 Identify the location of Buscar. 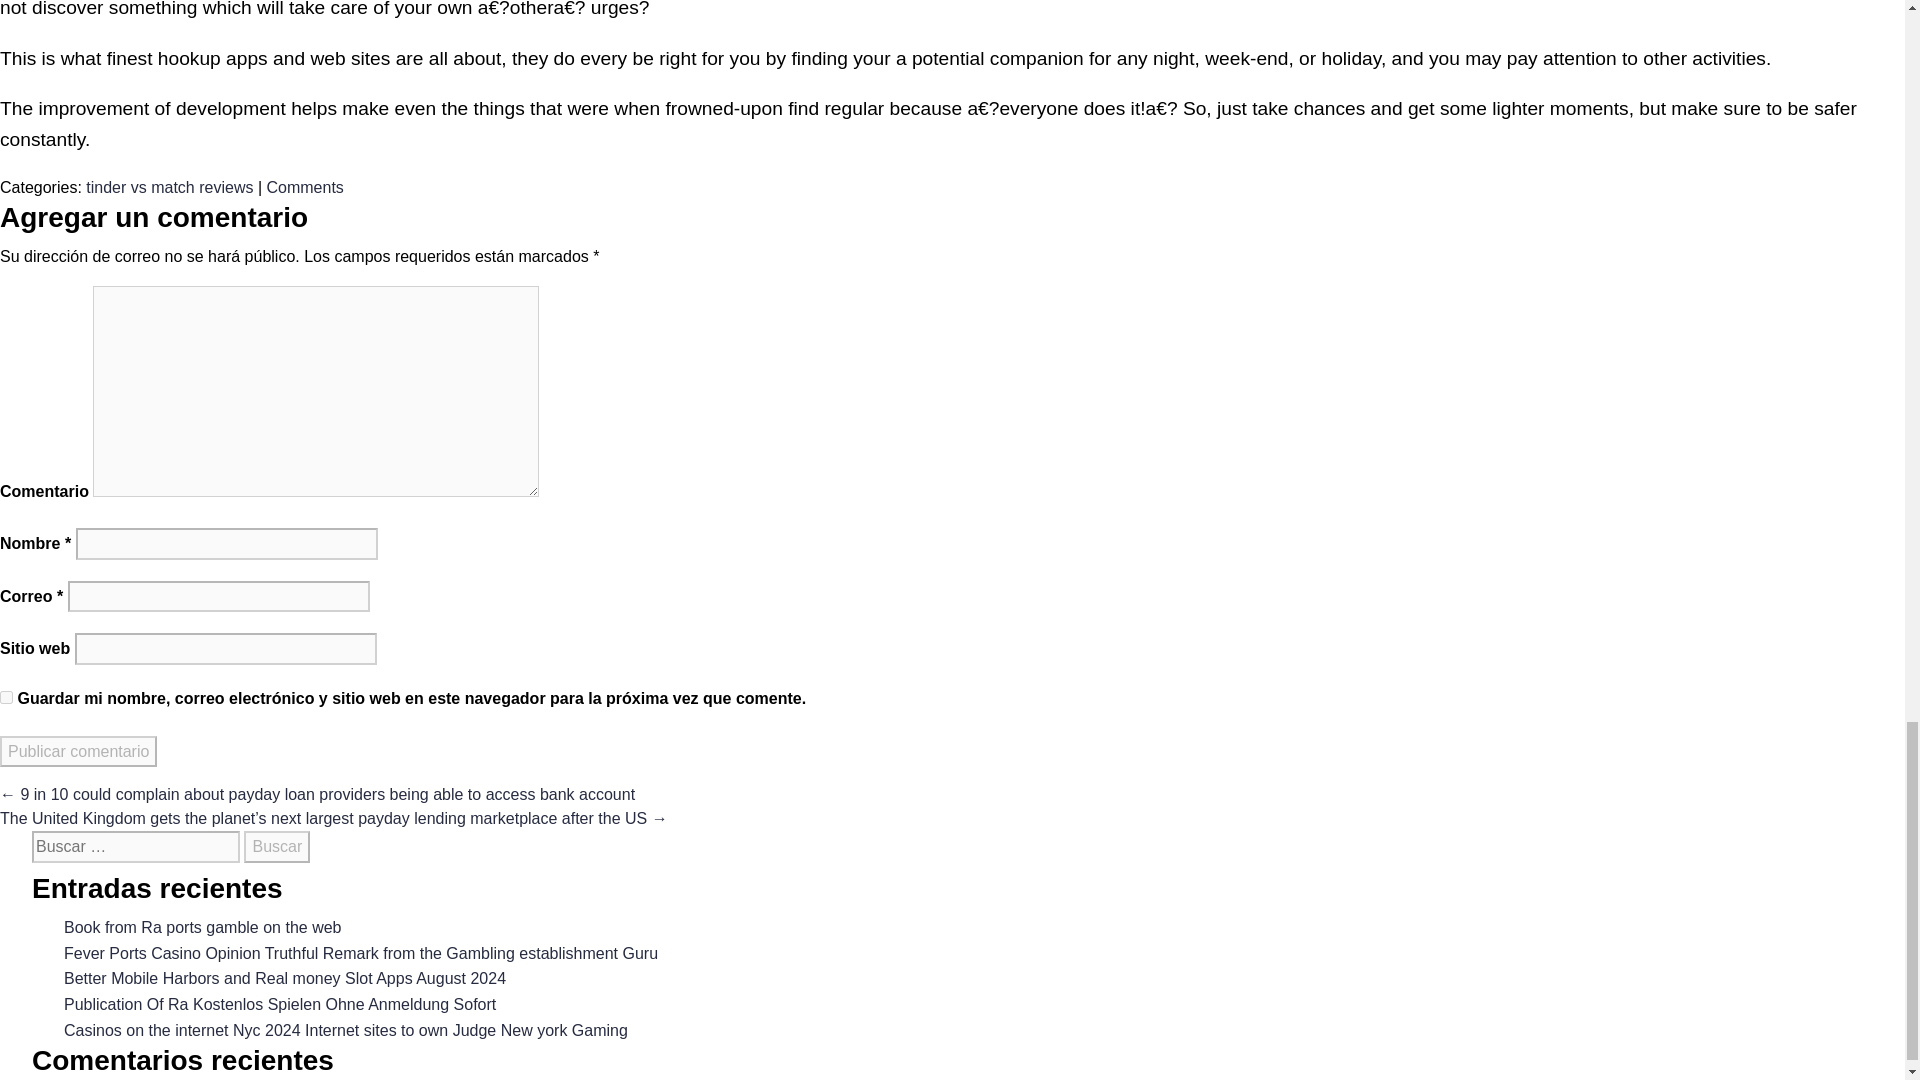
(276, 846).